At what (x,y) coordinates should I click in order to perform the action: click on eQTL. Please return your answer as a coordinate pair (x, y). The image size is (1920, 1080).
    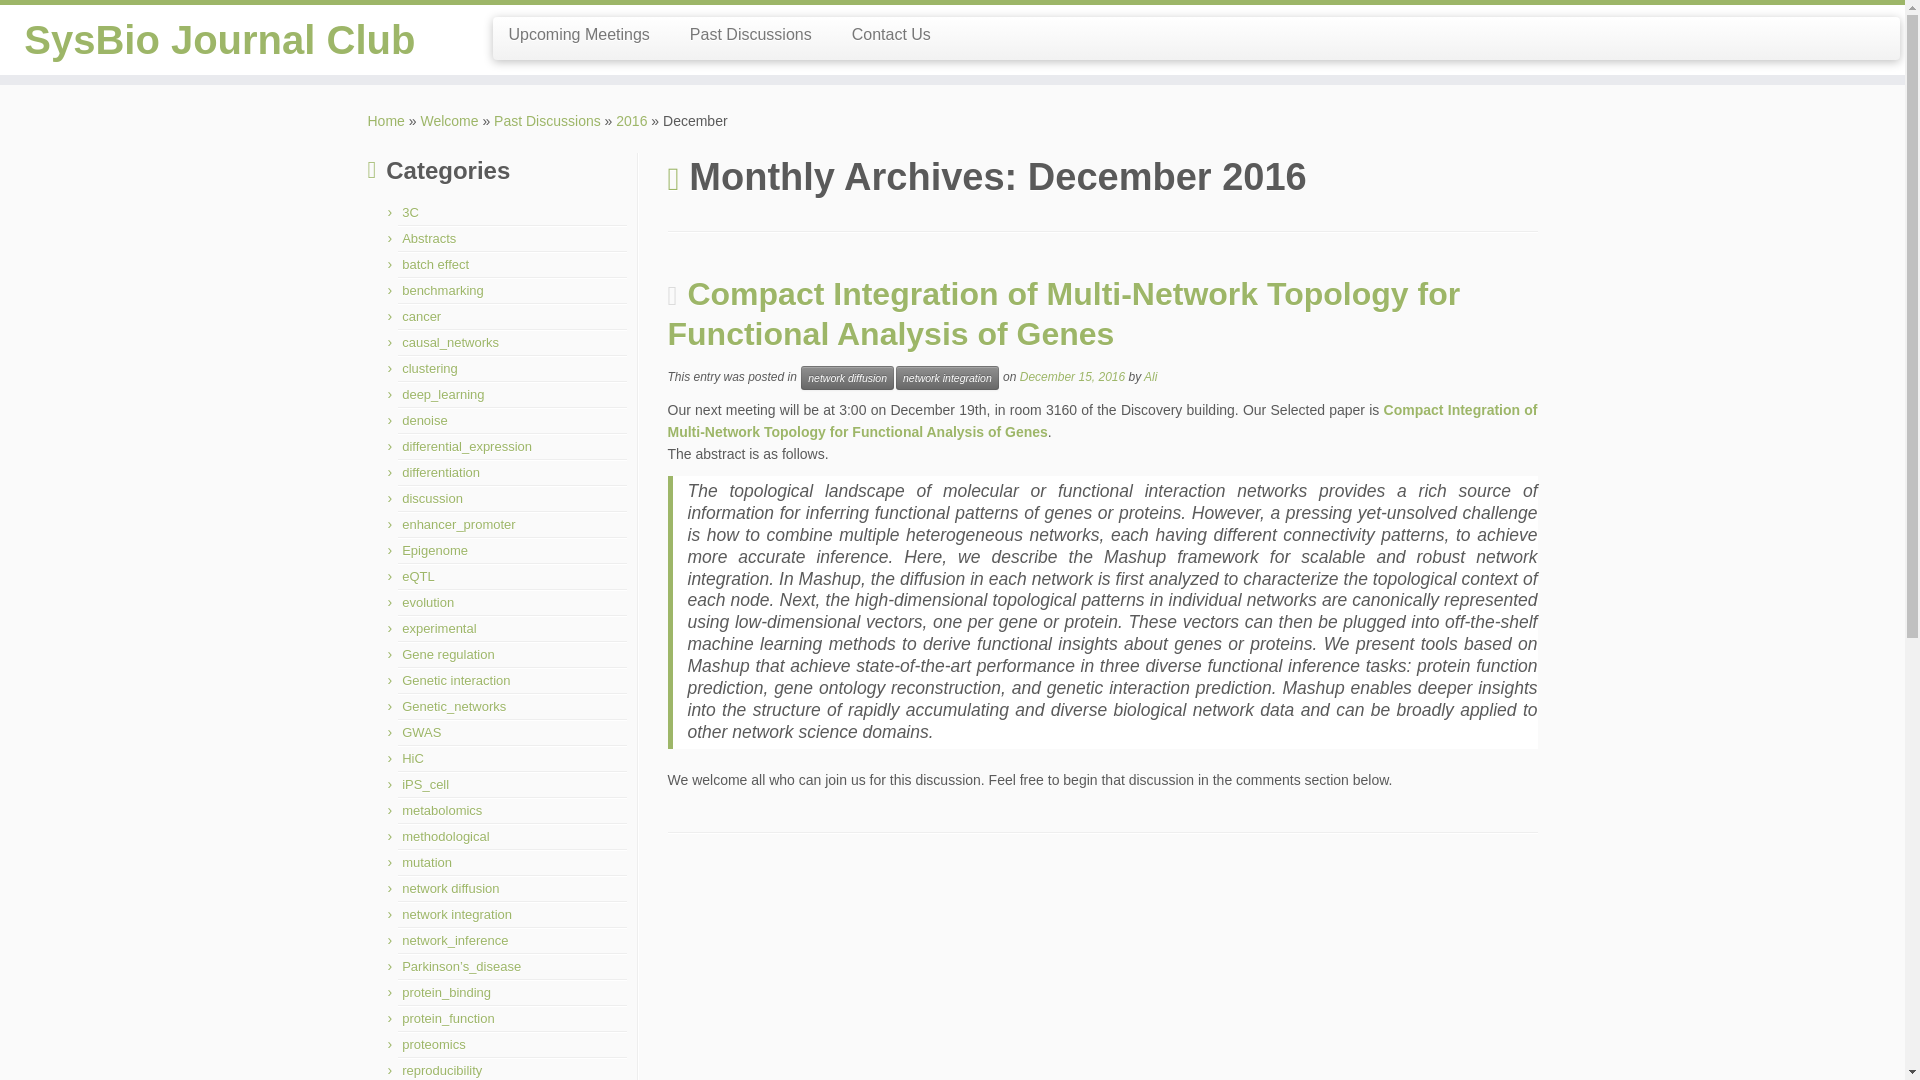
    Looking at the image, I should click on (418, 576).